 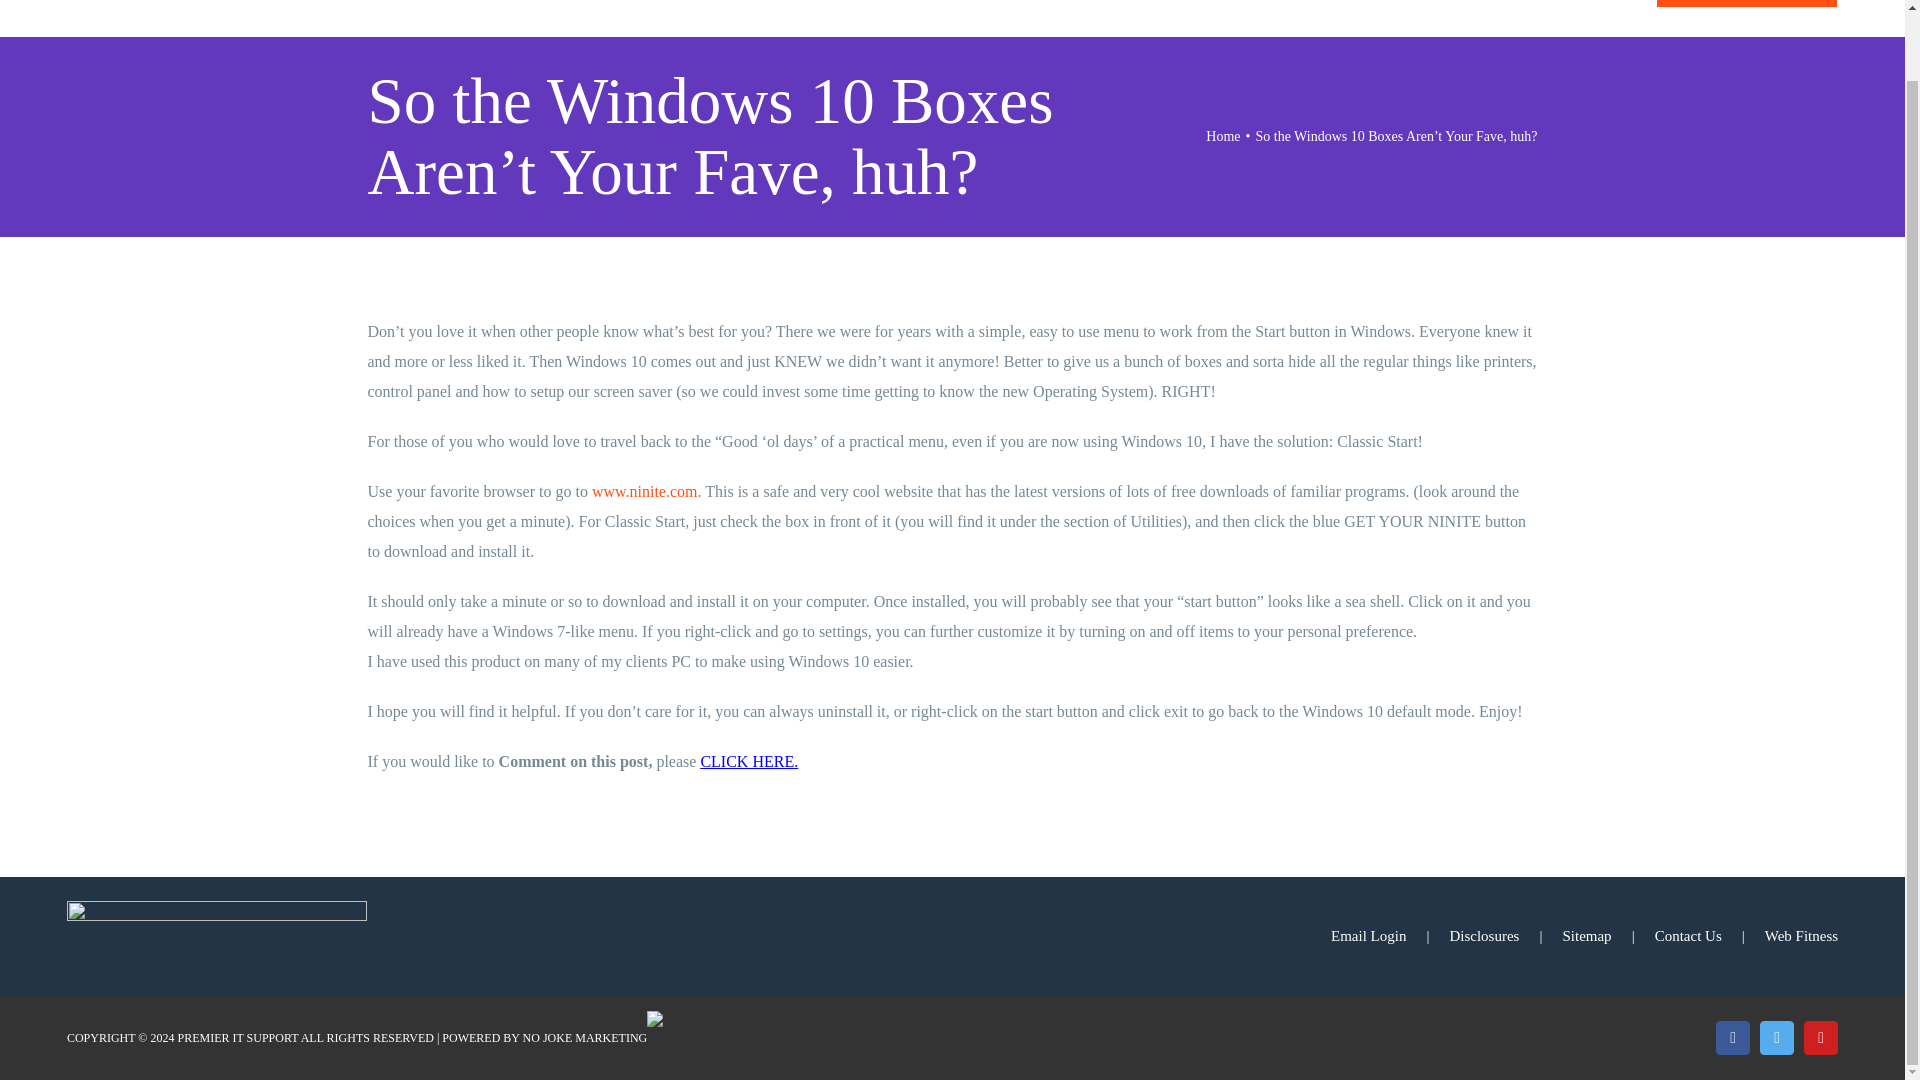 I want to click on Contact Us, so click(x=1710, y=936).